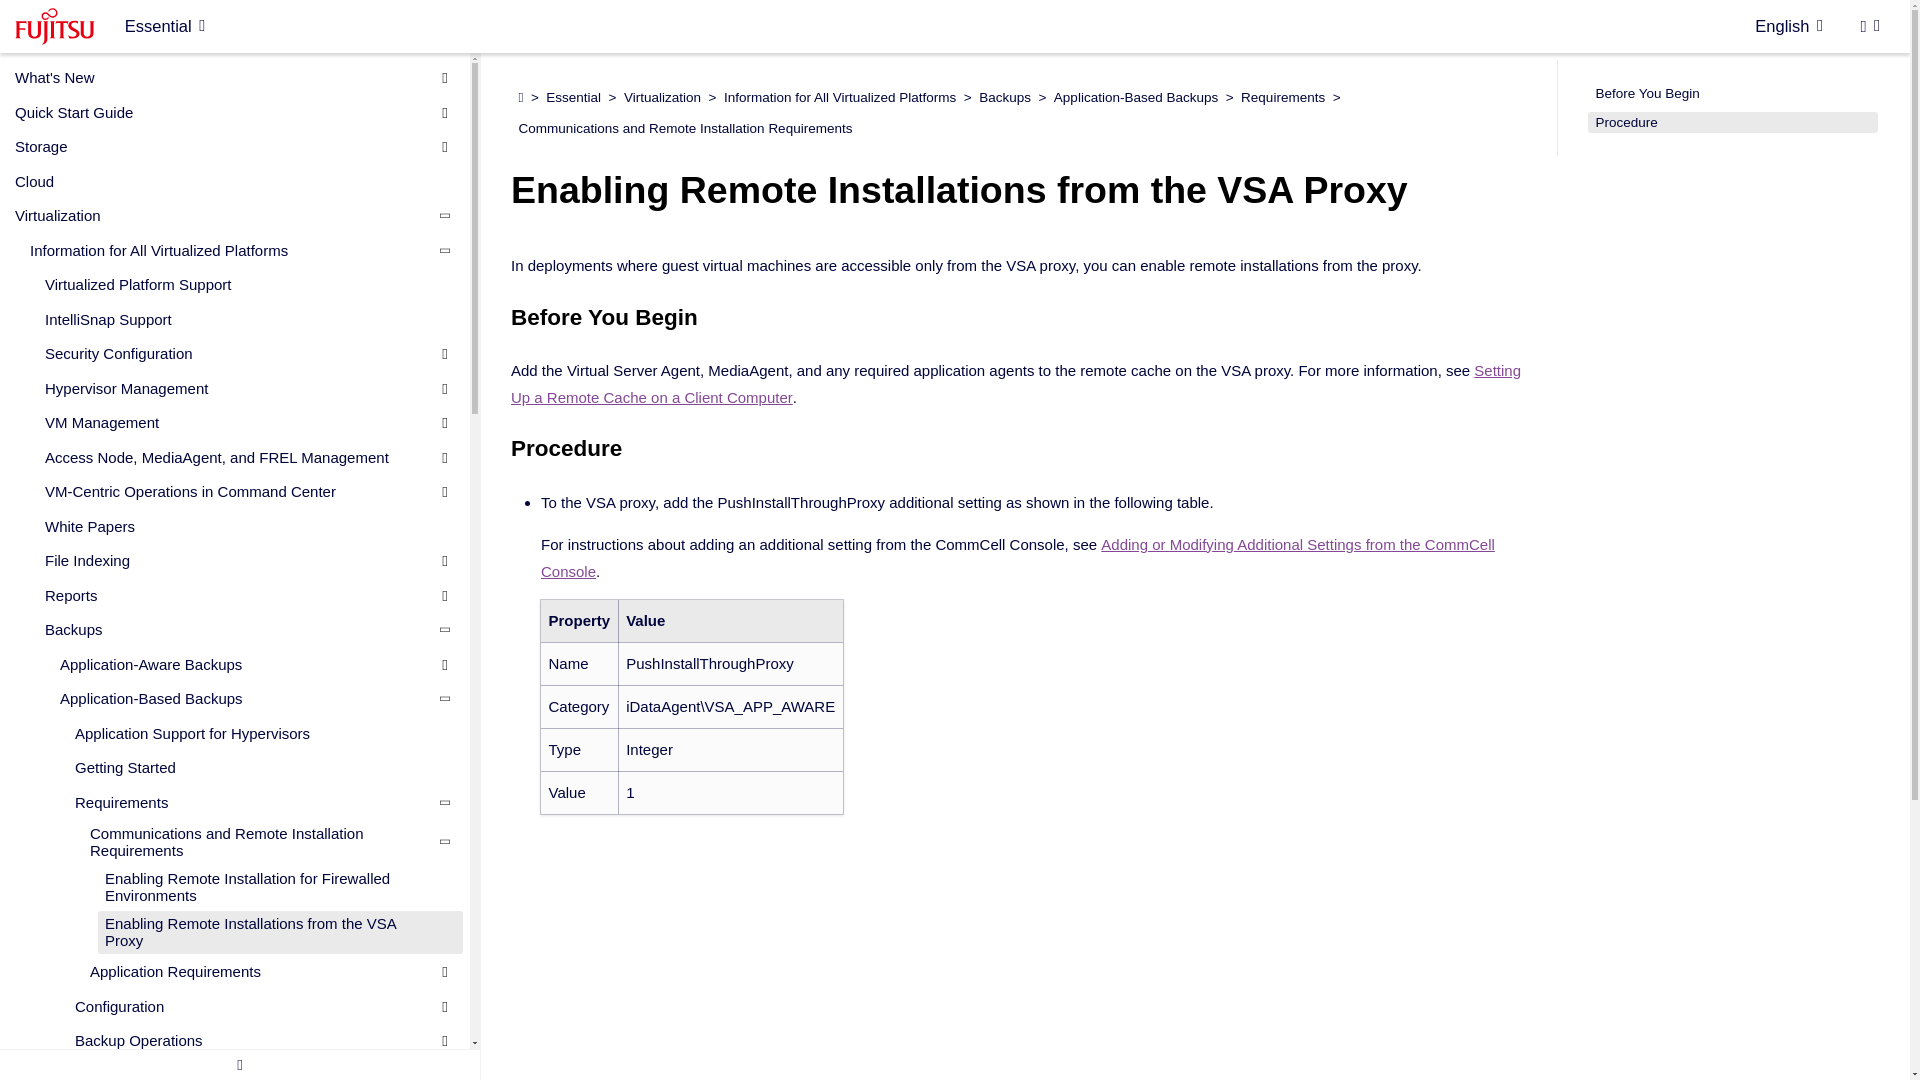  Describe the element at coordinates (224, 112) in the screenshot. I see `Quick Start Guide` at that location.